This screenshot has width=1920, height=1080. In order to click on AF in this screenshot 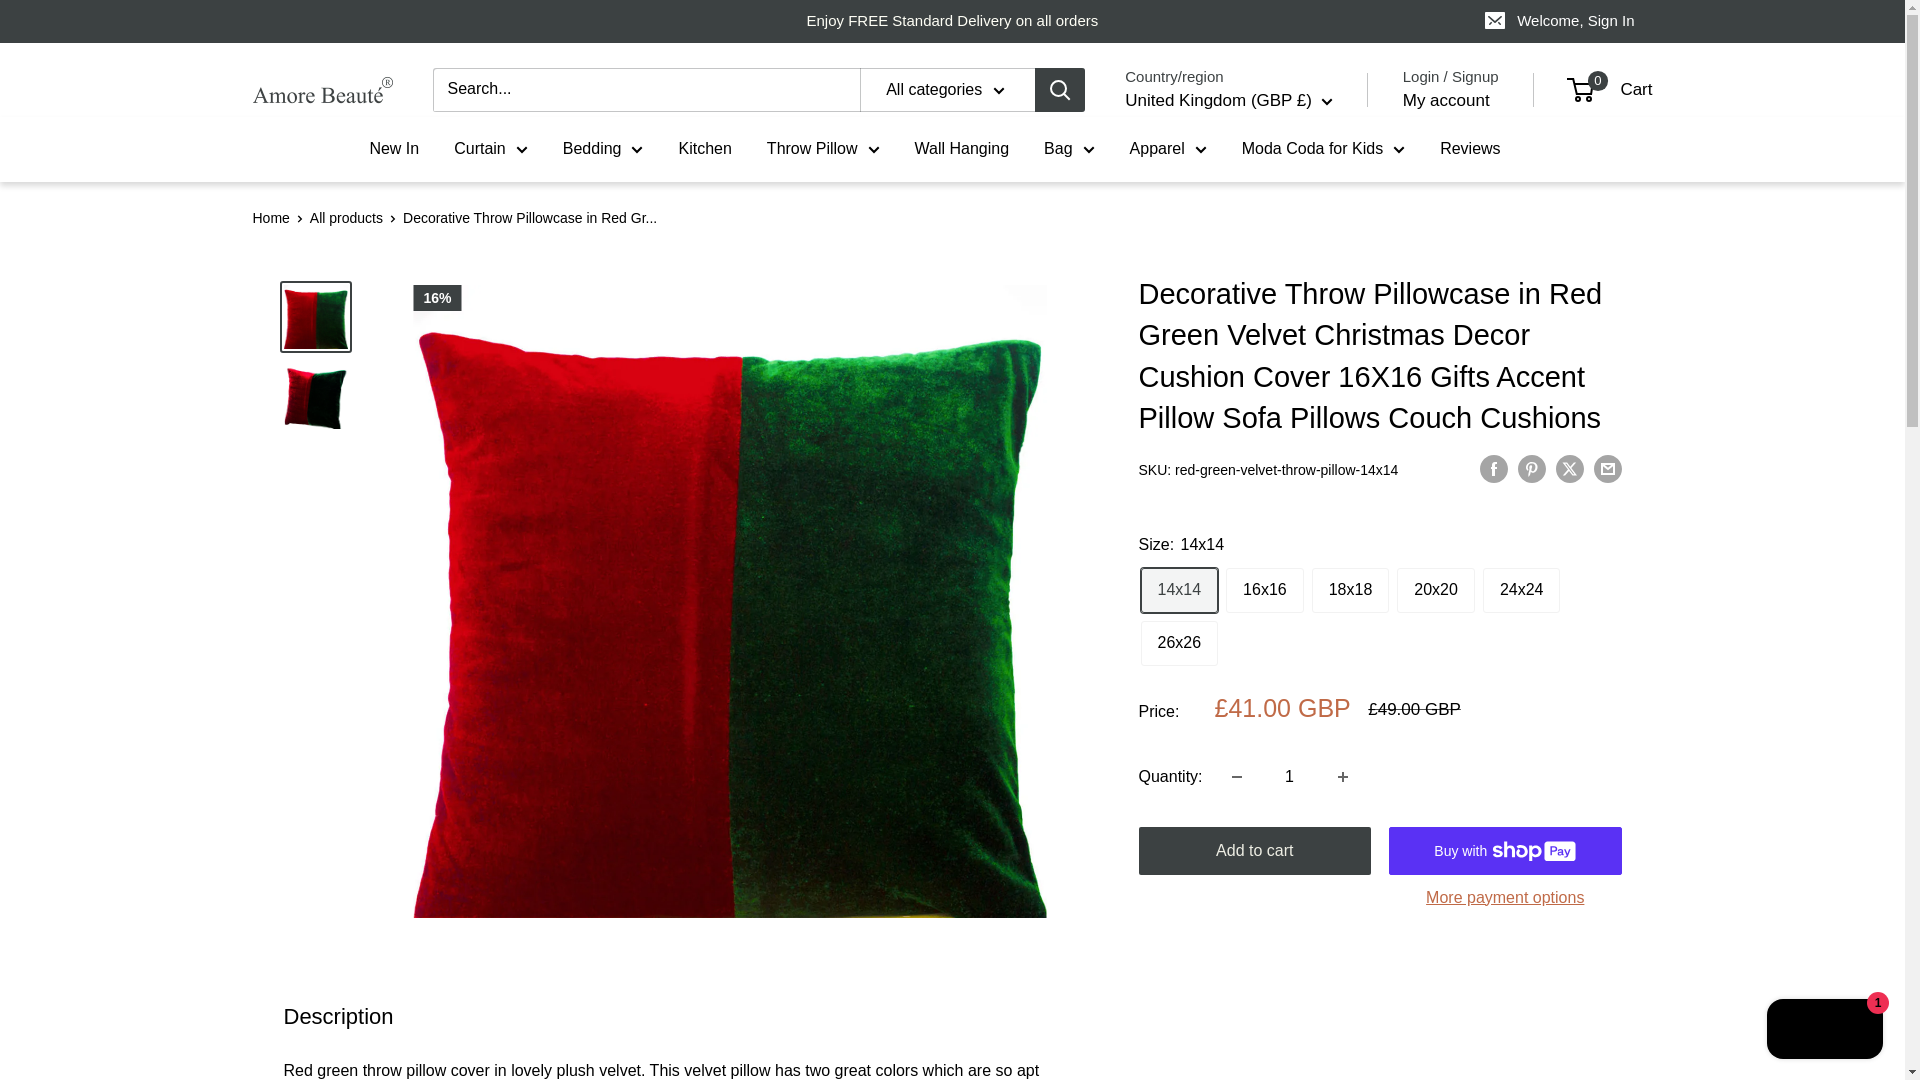, I will do `click(1162, 166)`.